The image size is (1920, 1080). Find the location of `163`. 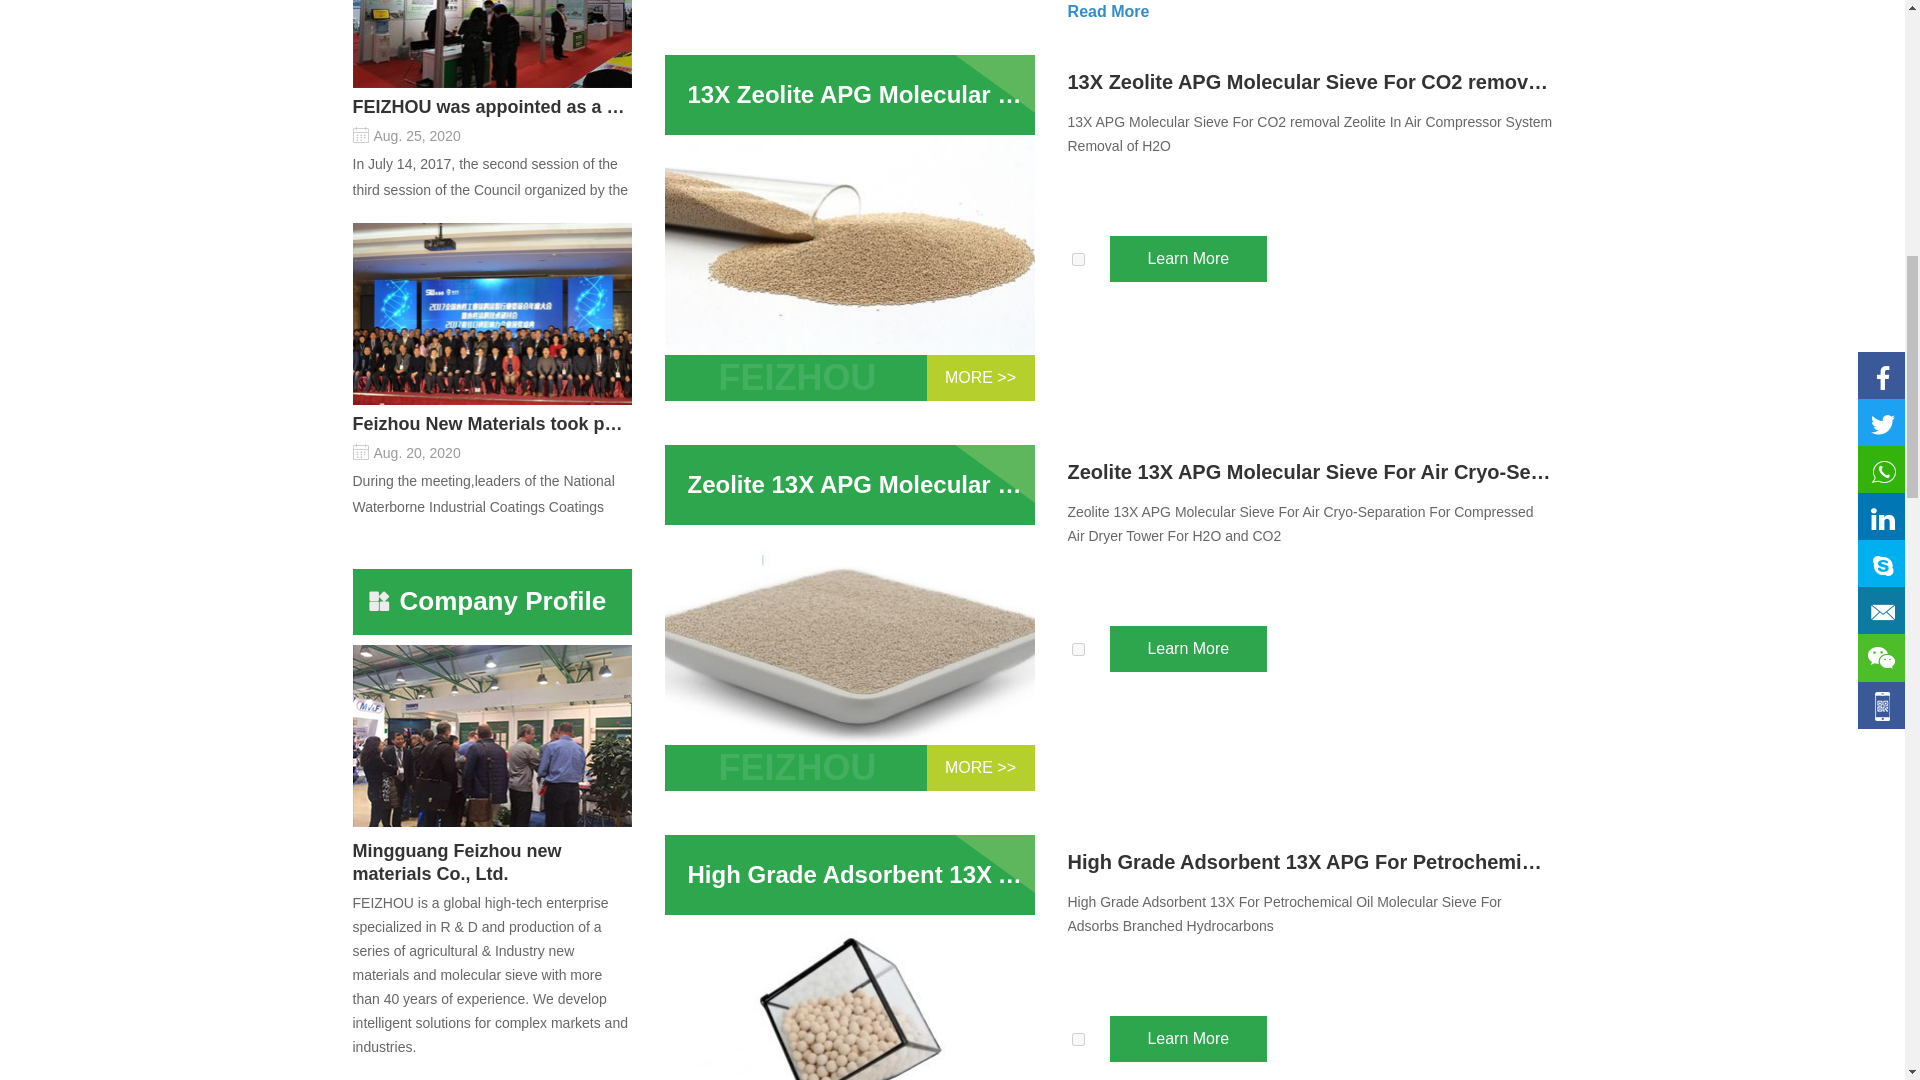

163 is located at coordinates (1078, 1039).